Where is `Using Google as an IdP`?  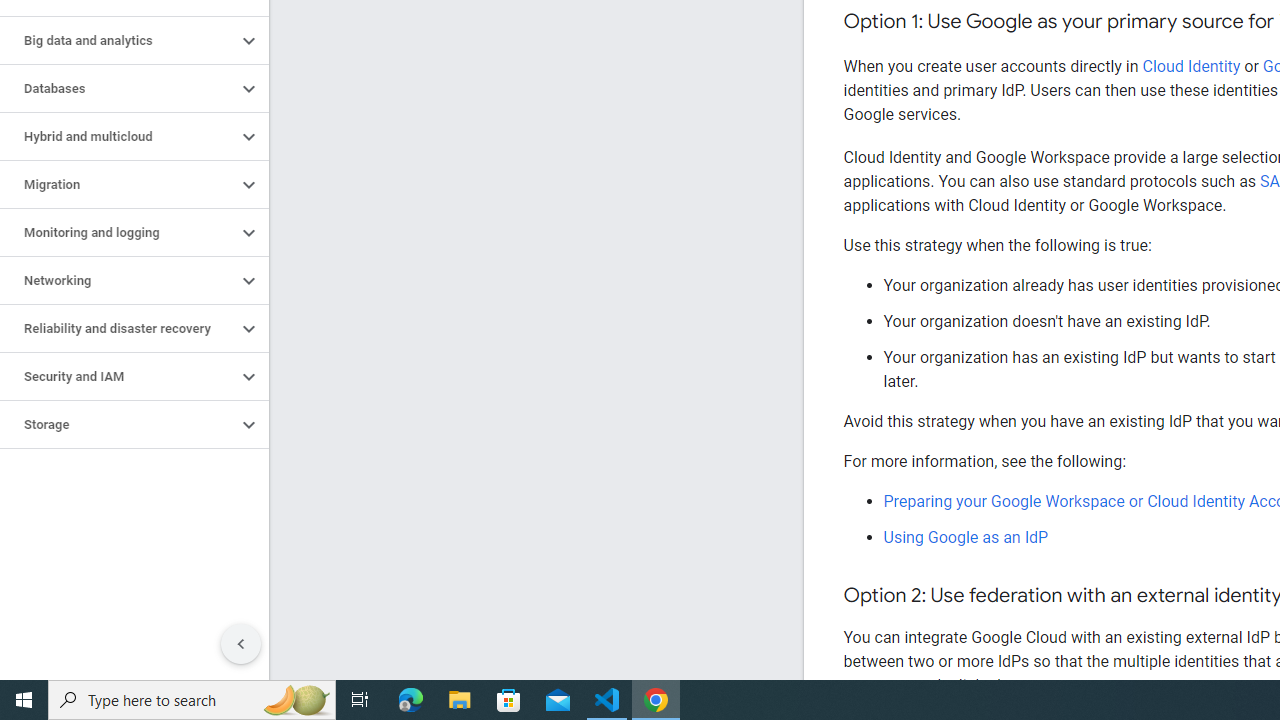
Using Google as an IdP is located at coordinates (966, 537).